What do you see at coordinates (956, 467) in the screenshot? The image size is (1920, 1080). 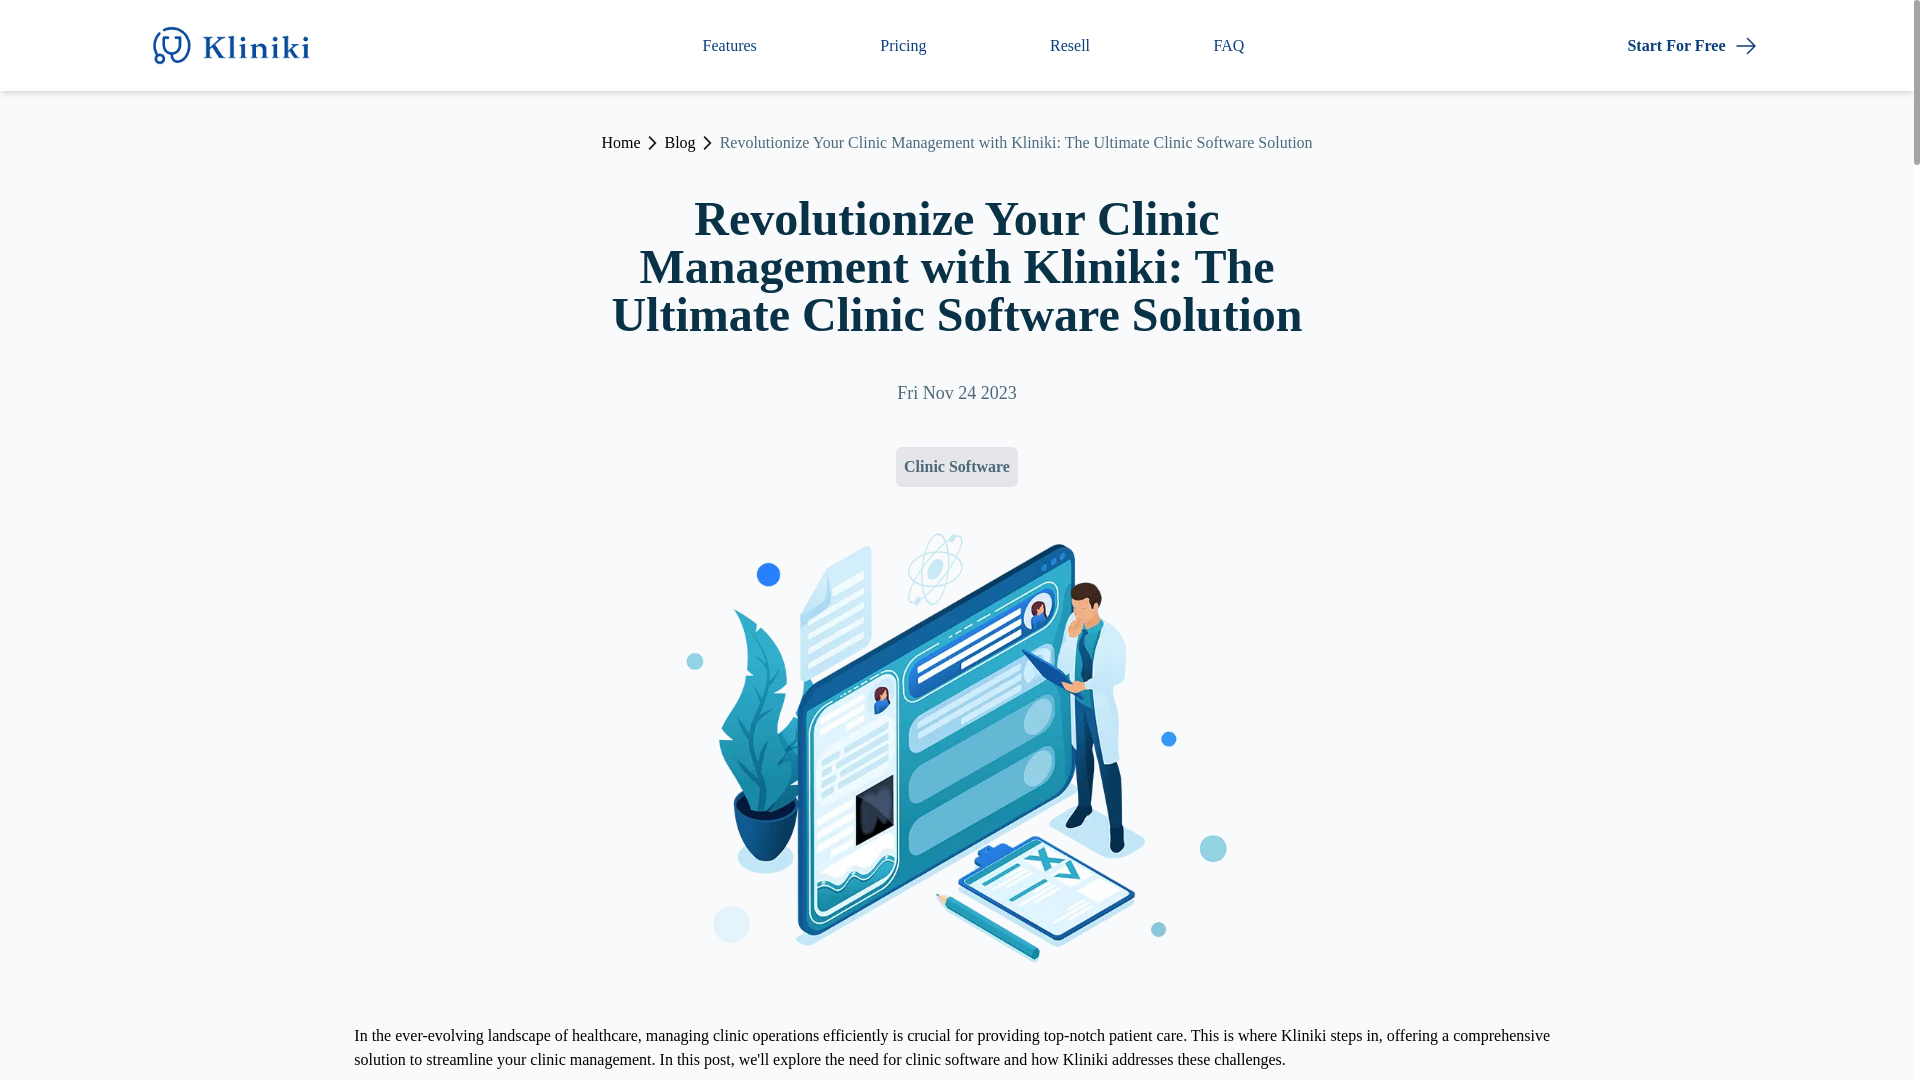 I see `Clinic Software` at bounding box center [956, 467].